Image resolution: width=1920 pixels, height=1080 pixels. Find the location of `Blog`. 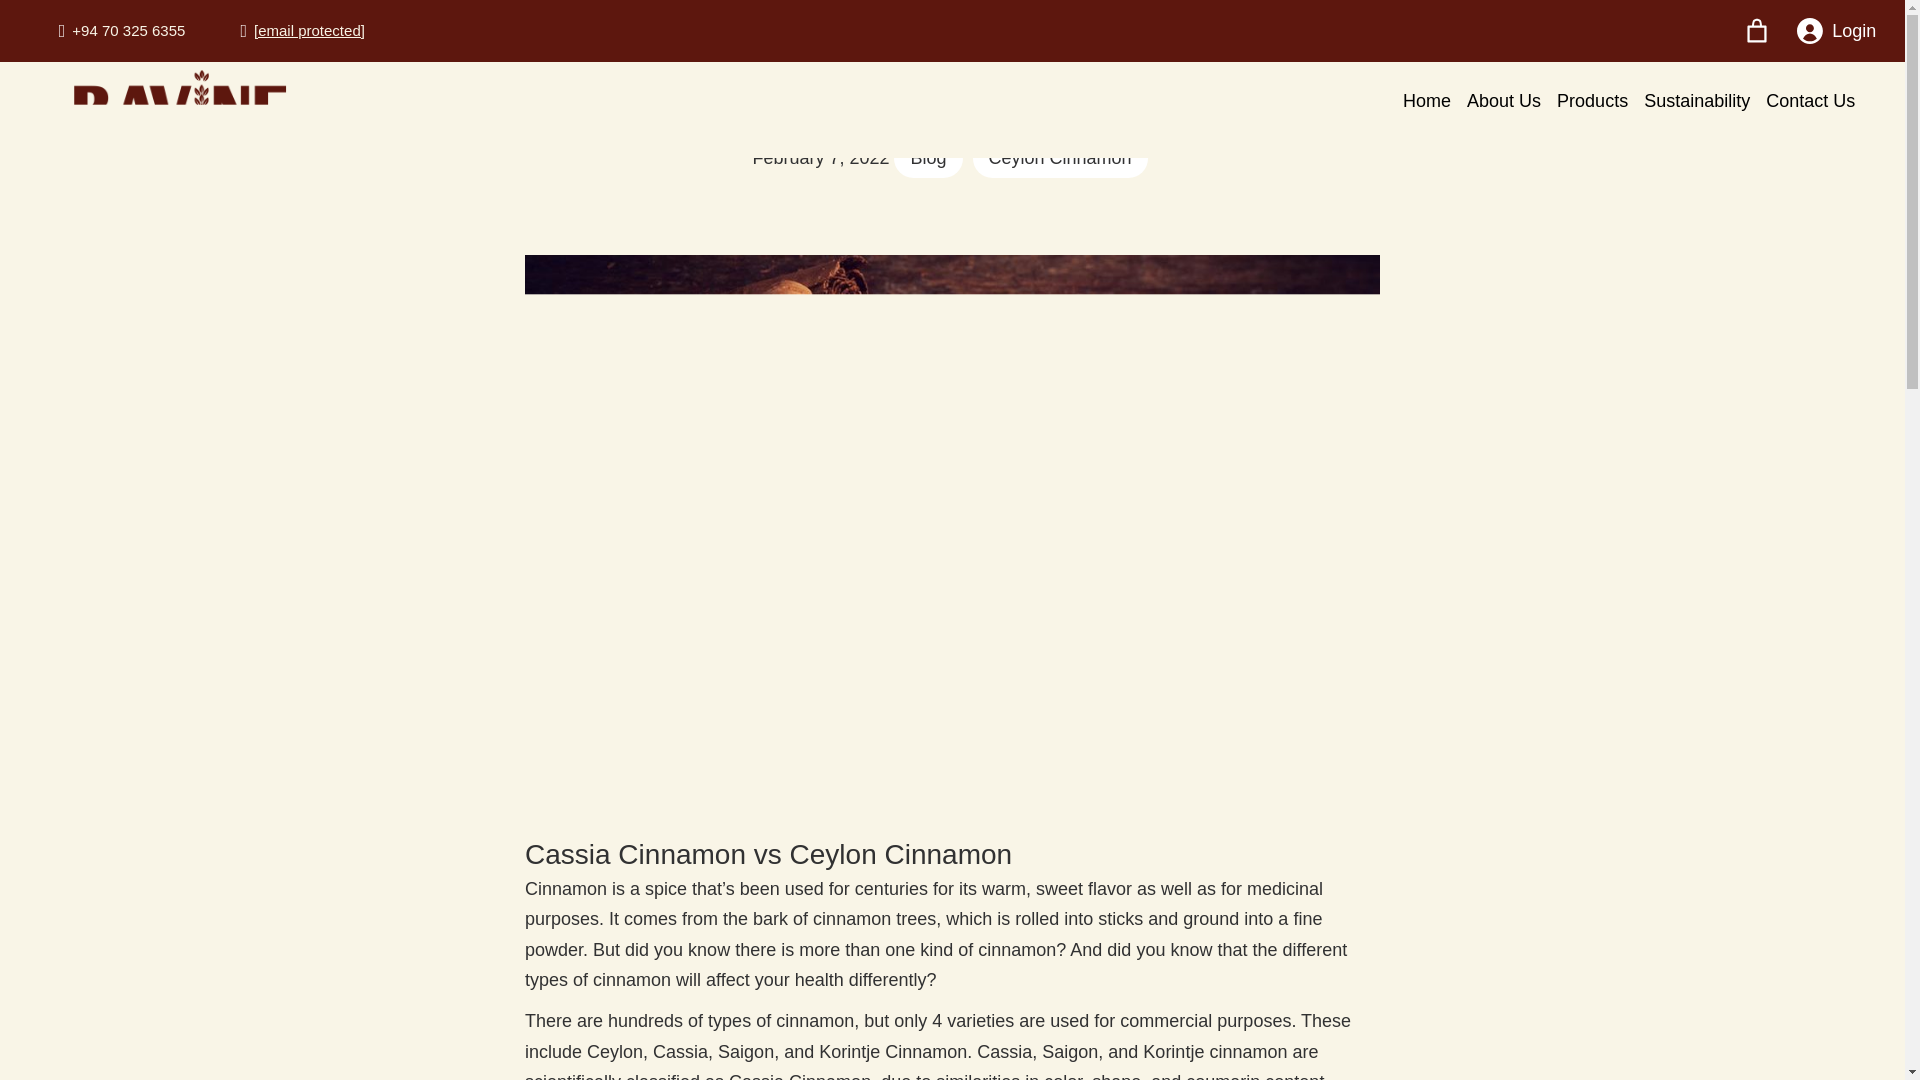

Blog is located at coordinates (928, 158).